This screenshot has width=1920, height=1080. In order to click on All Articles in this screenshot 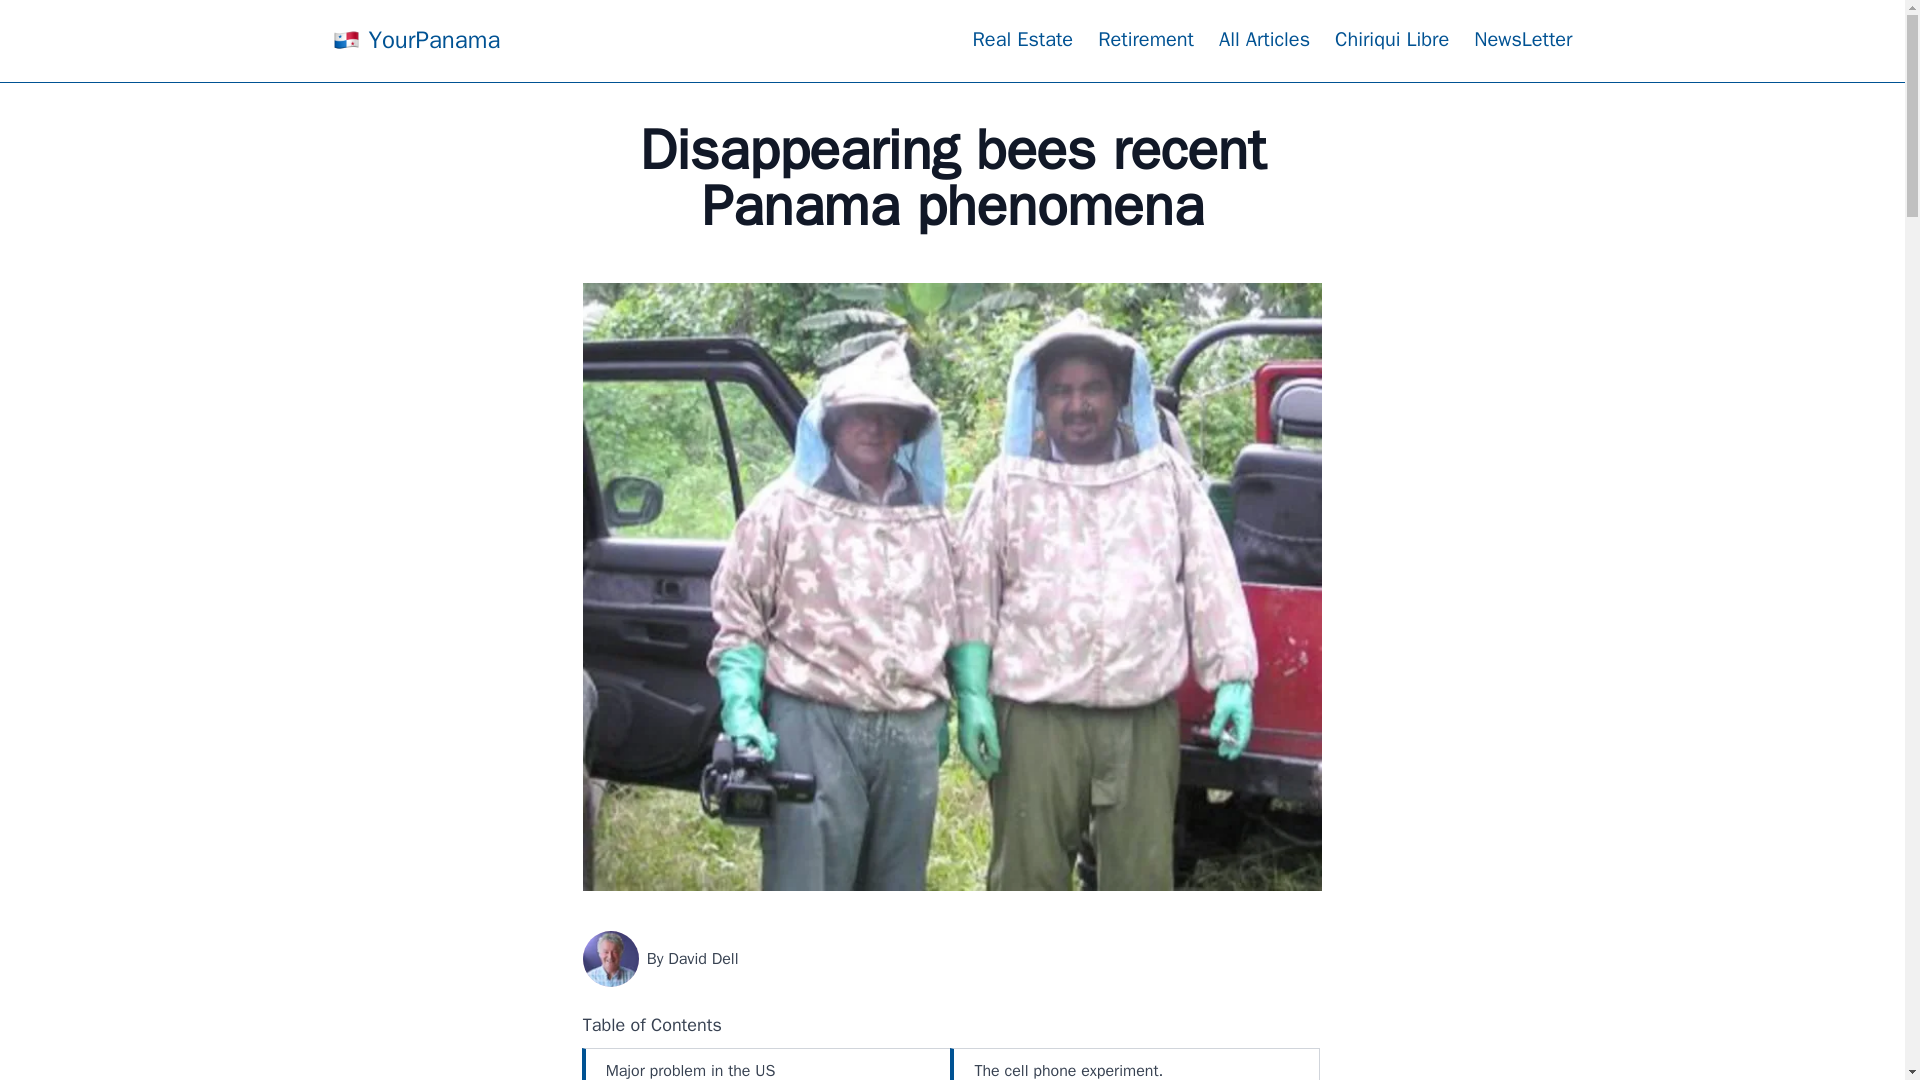, I will do `click(1264, 40)`.